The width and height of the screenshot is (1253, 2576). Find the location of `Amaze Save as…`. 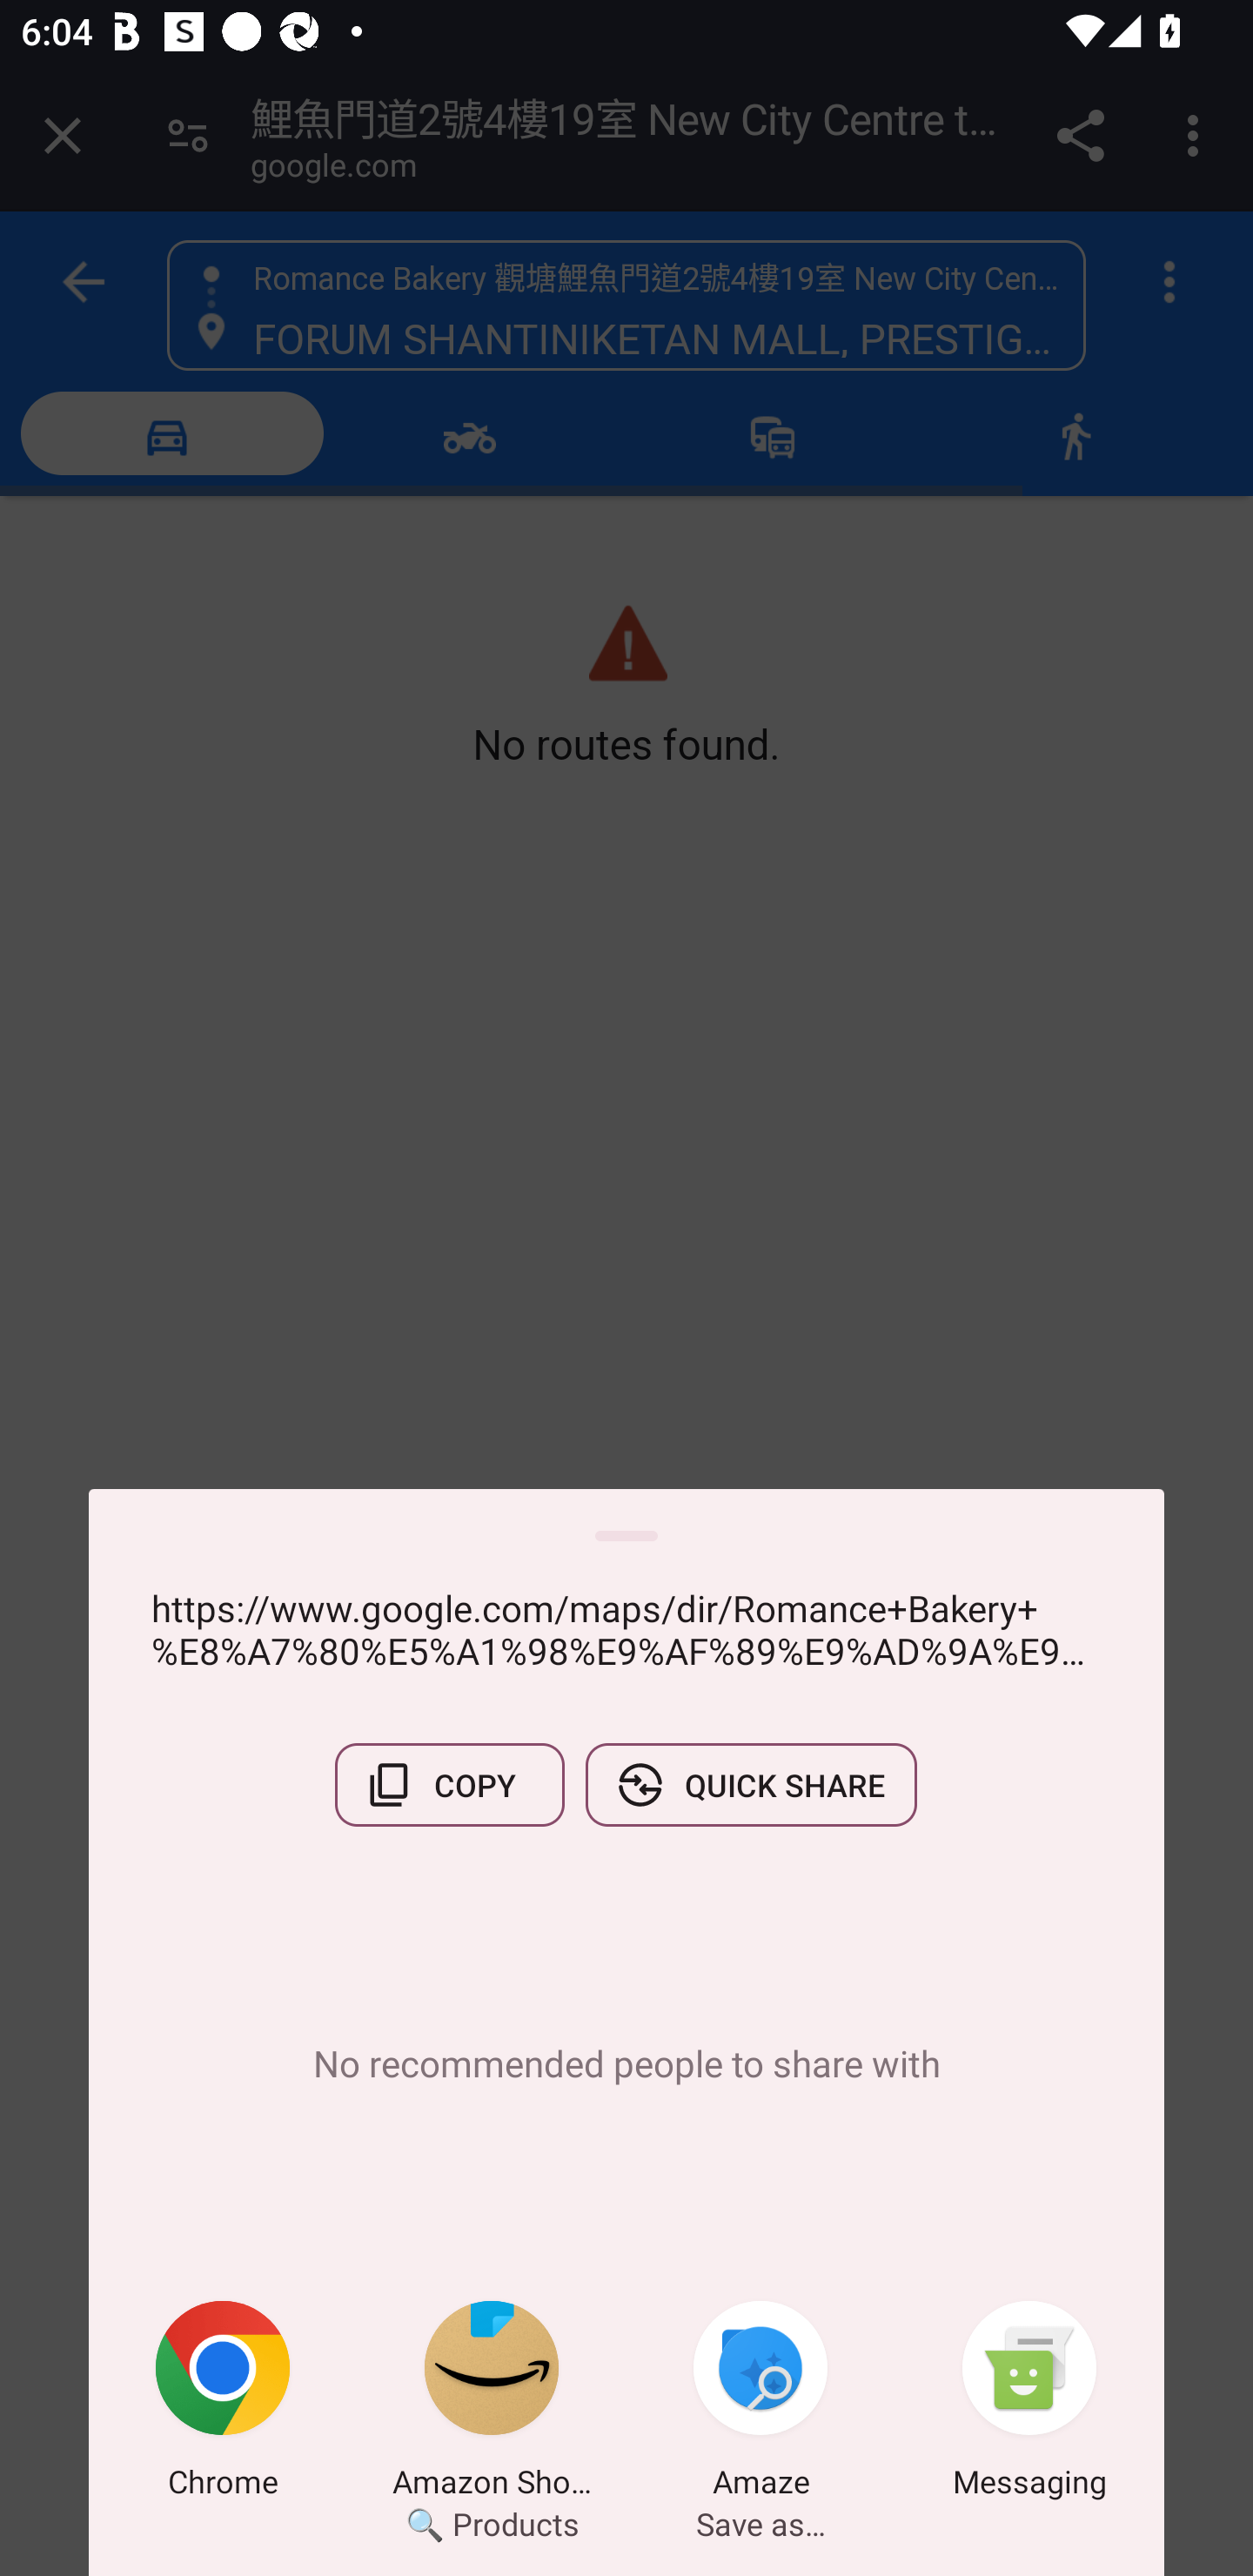

Amaze Save as… is located at coordinates (761, 2405).